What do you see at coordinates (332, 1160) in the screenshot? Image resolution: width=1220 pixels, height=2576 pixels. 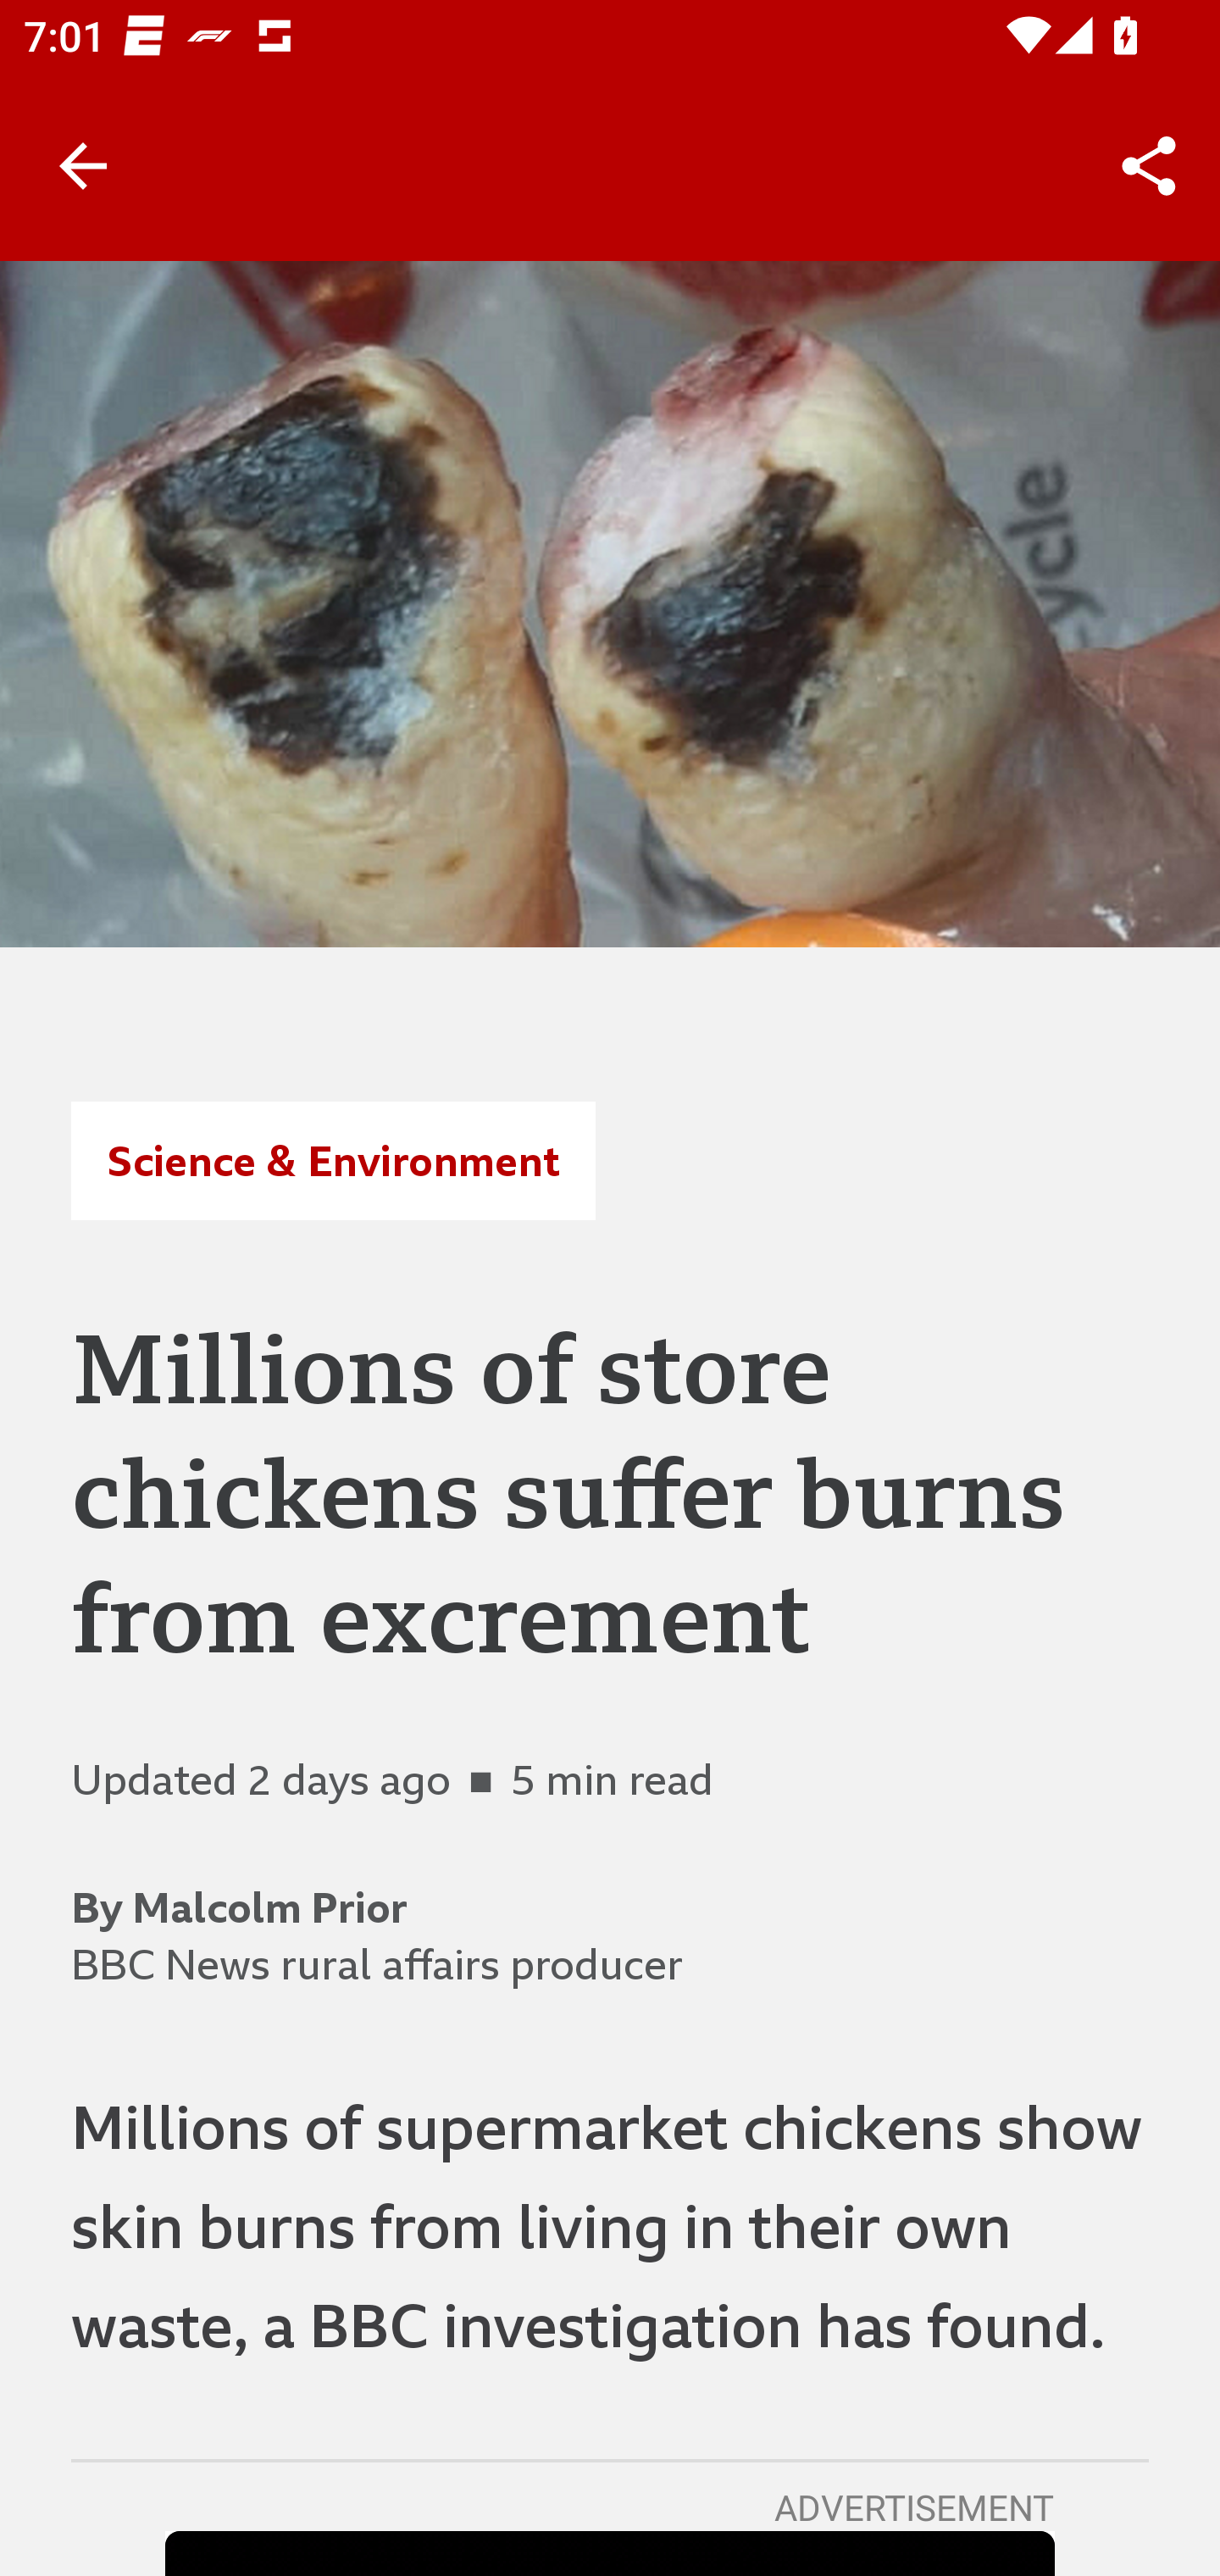 I see `Science & Environment` at bounding box center [332, 1160].